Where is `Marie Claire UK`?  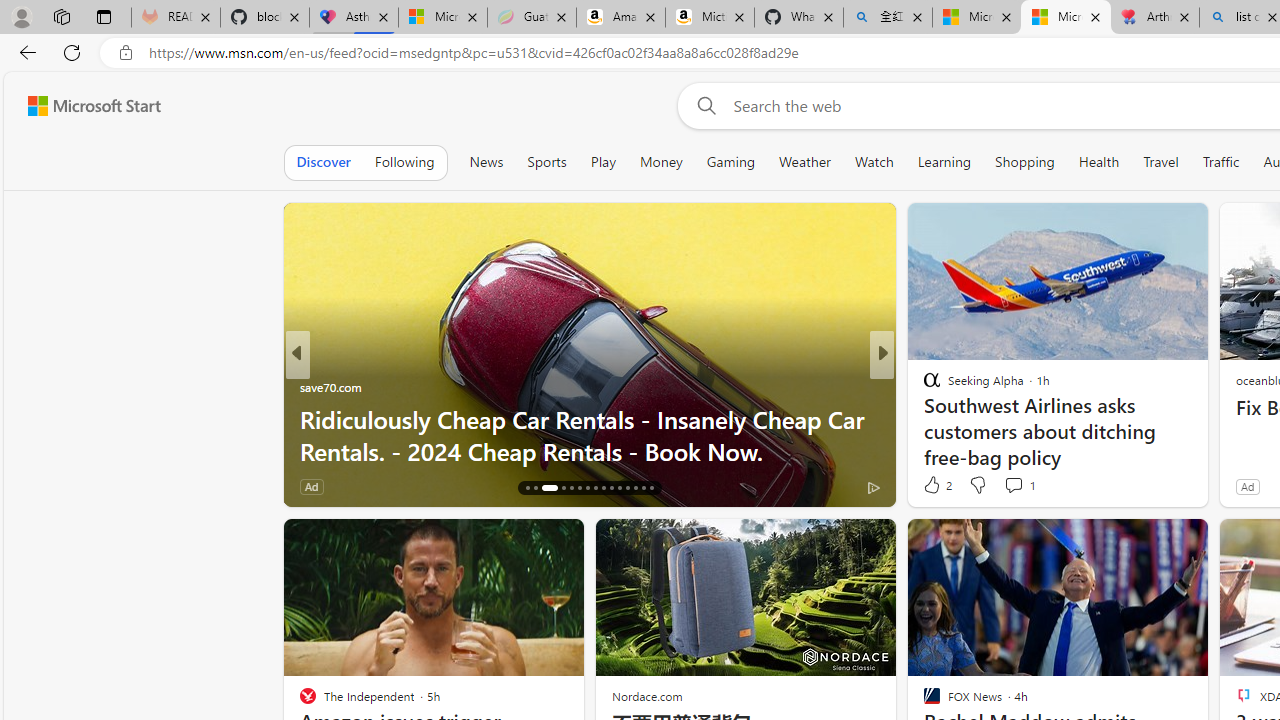
Marie Claire UK is located at coordinates (308, 386).